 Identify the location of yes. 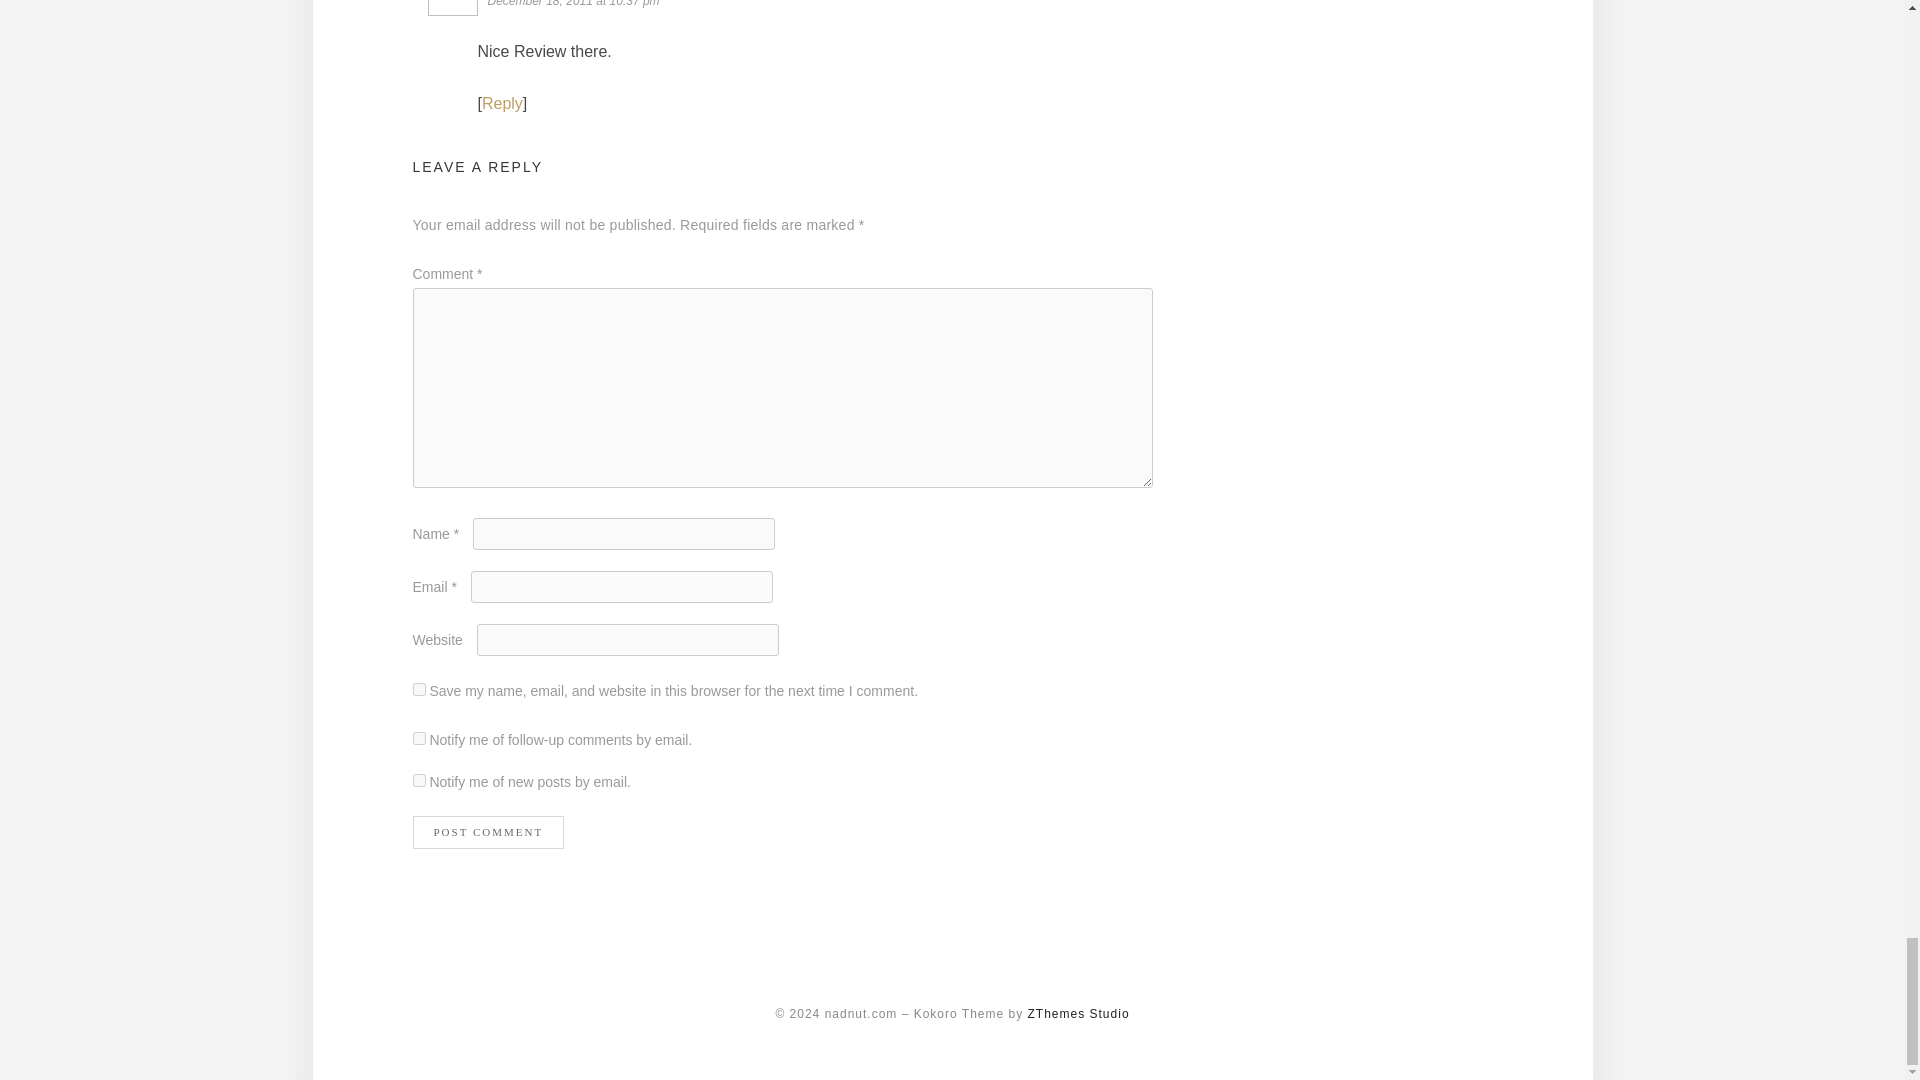
(418, 688).